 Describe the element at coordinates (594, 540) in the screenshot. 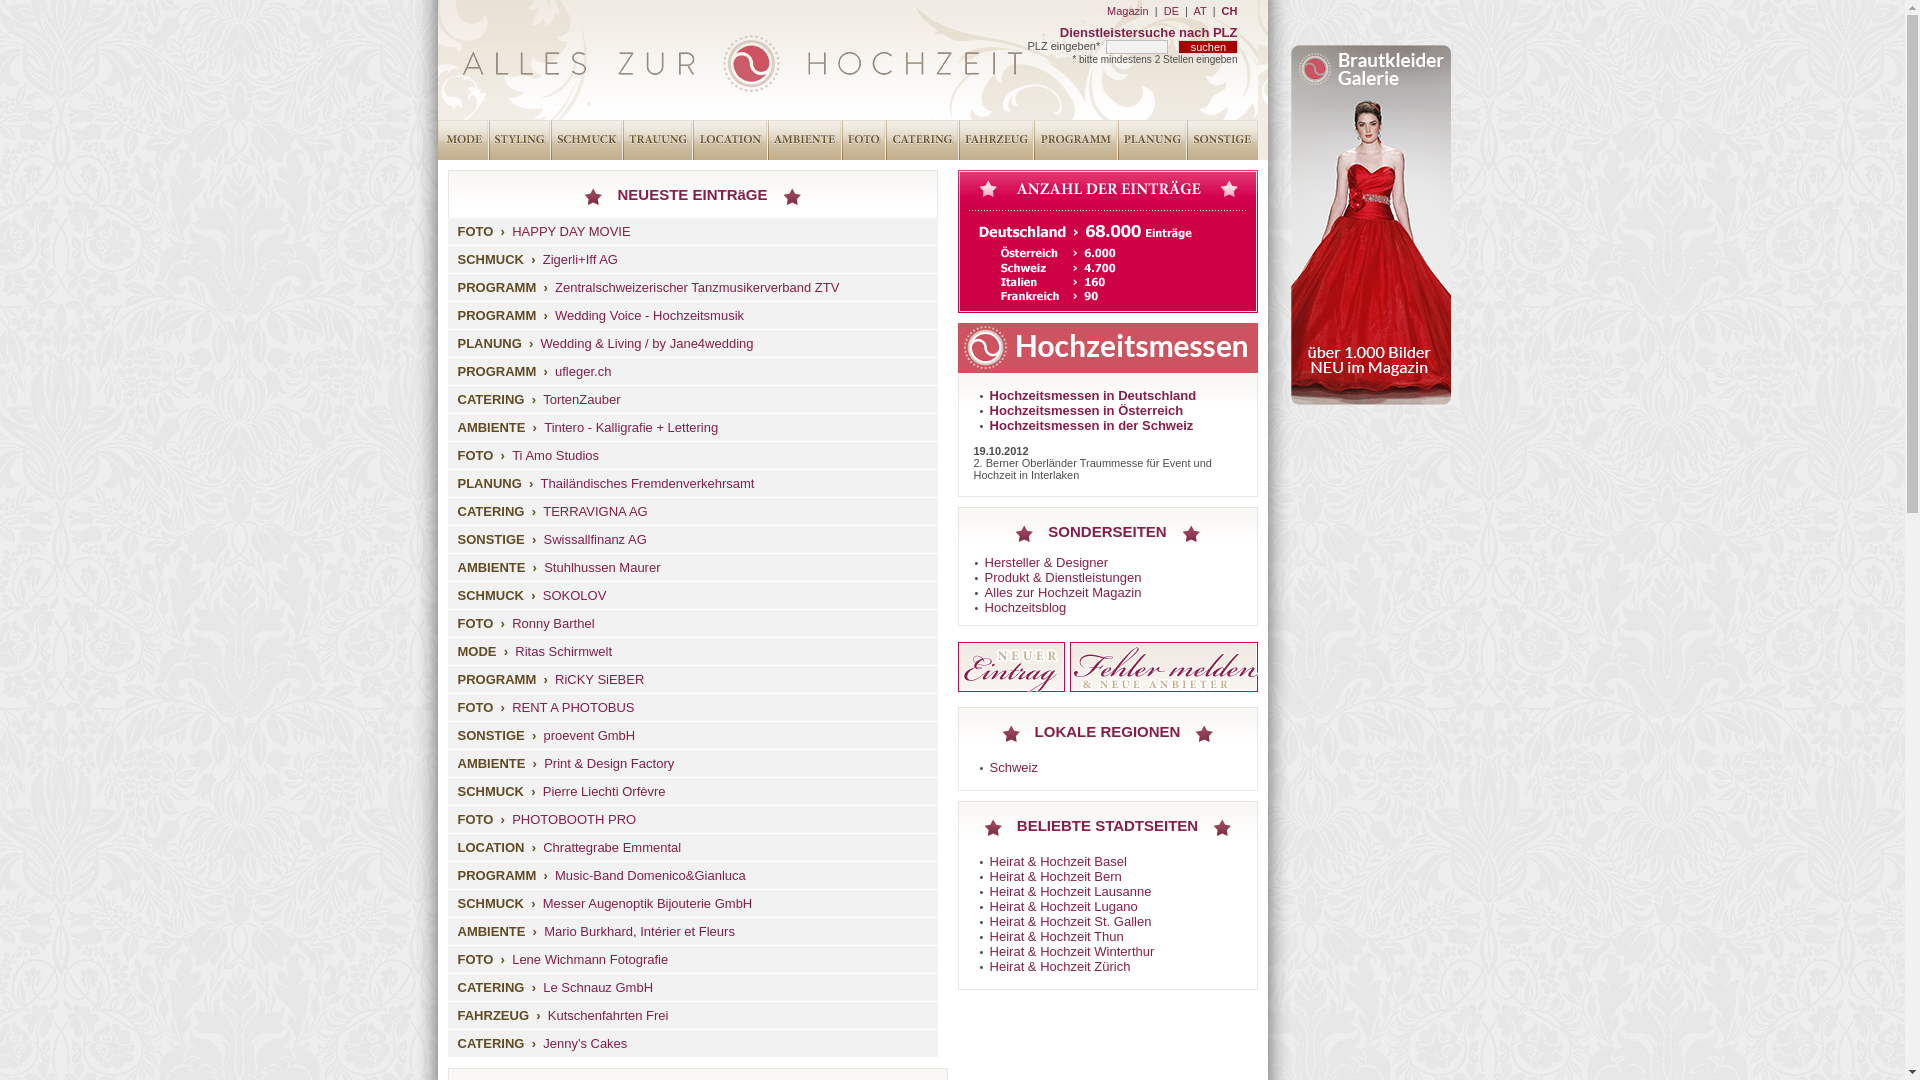

I see `Swissallfinanz AG` at that location.